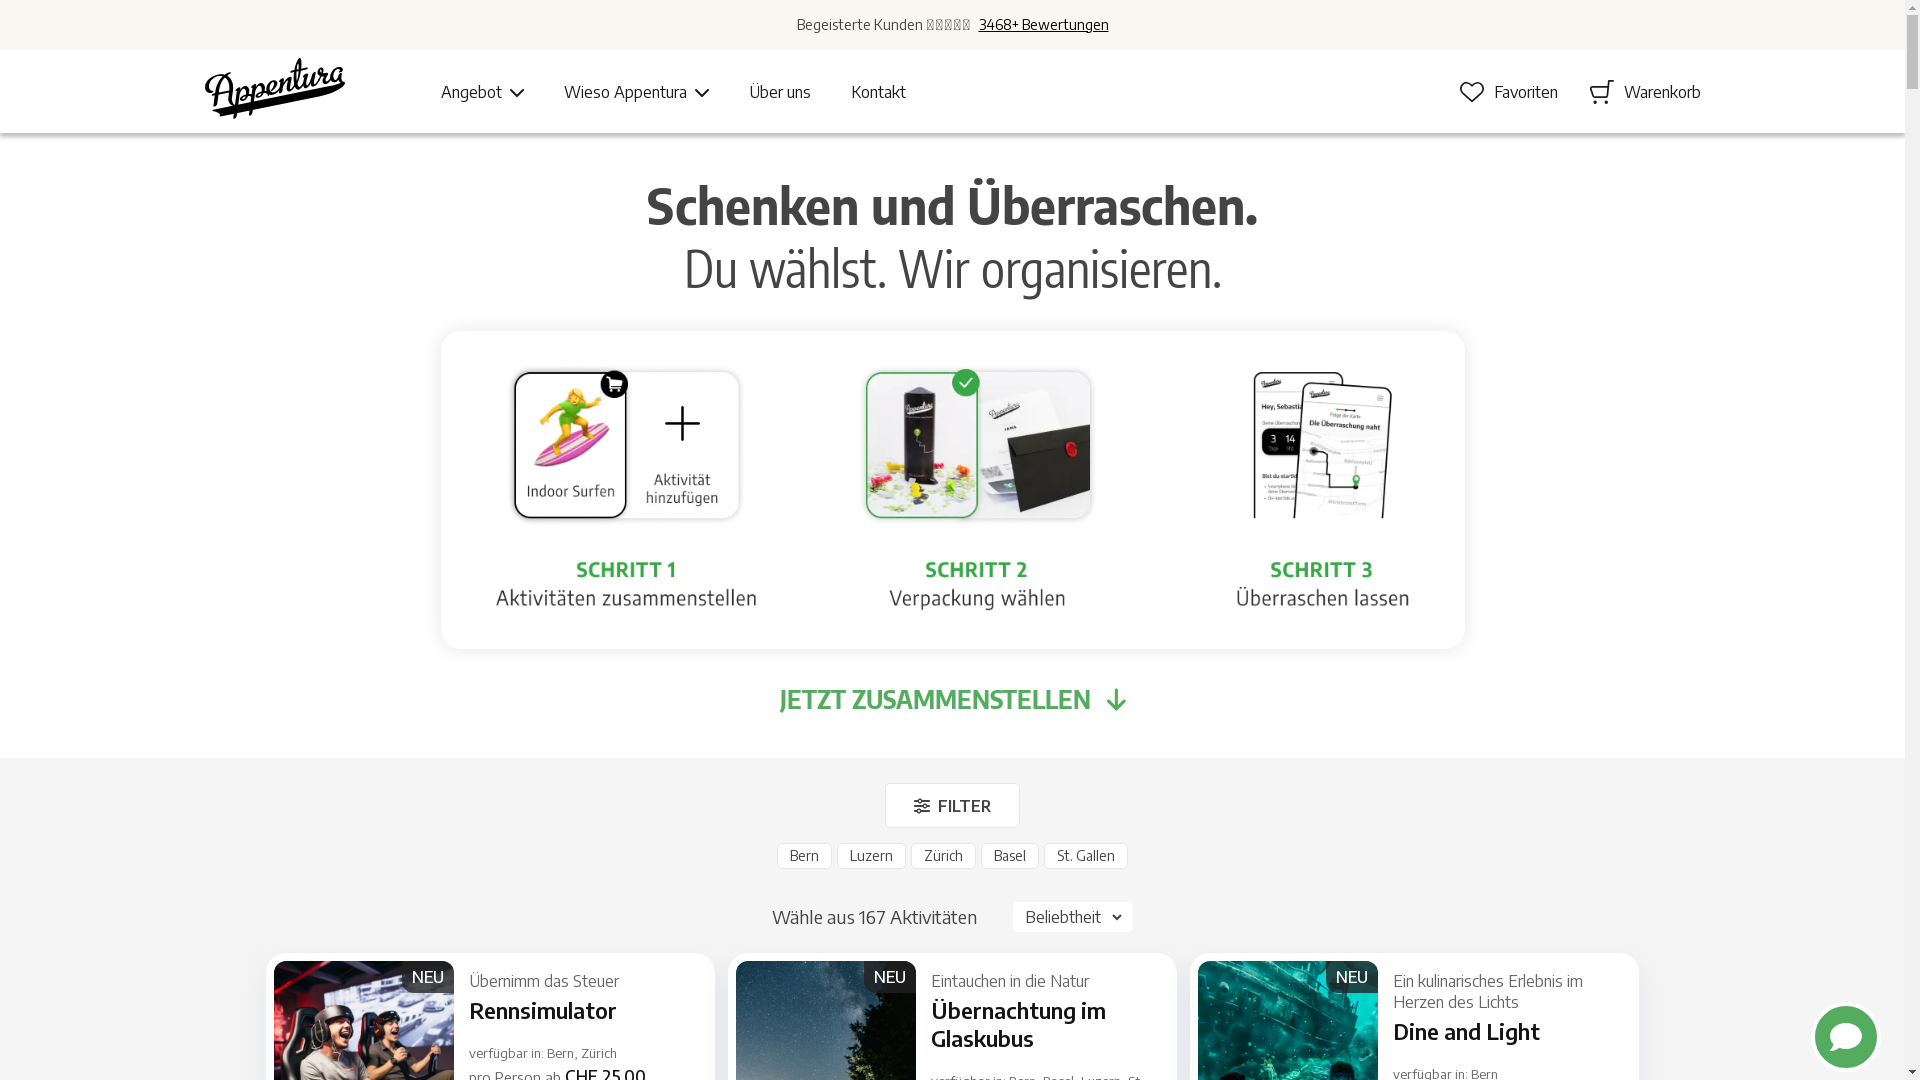 This screenshot has width=1920, height=1080. Describe the element at coordinates (952, 700) in the screenshot. I see `JETZT ZUSAMMENSTELLEN` at that location.